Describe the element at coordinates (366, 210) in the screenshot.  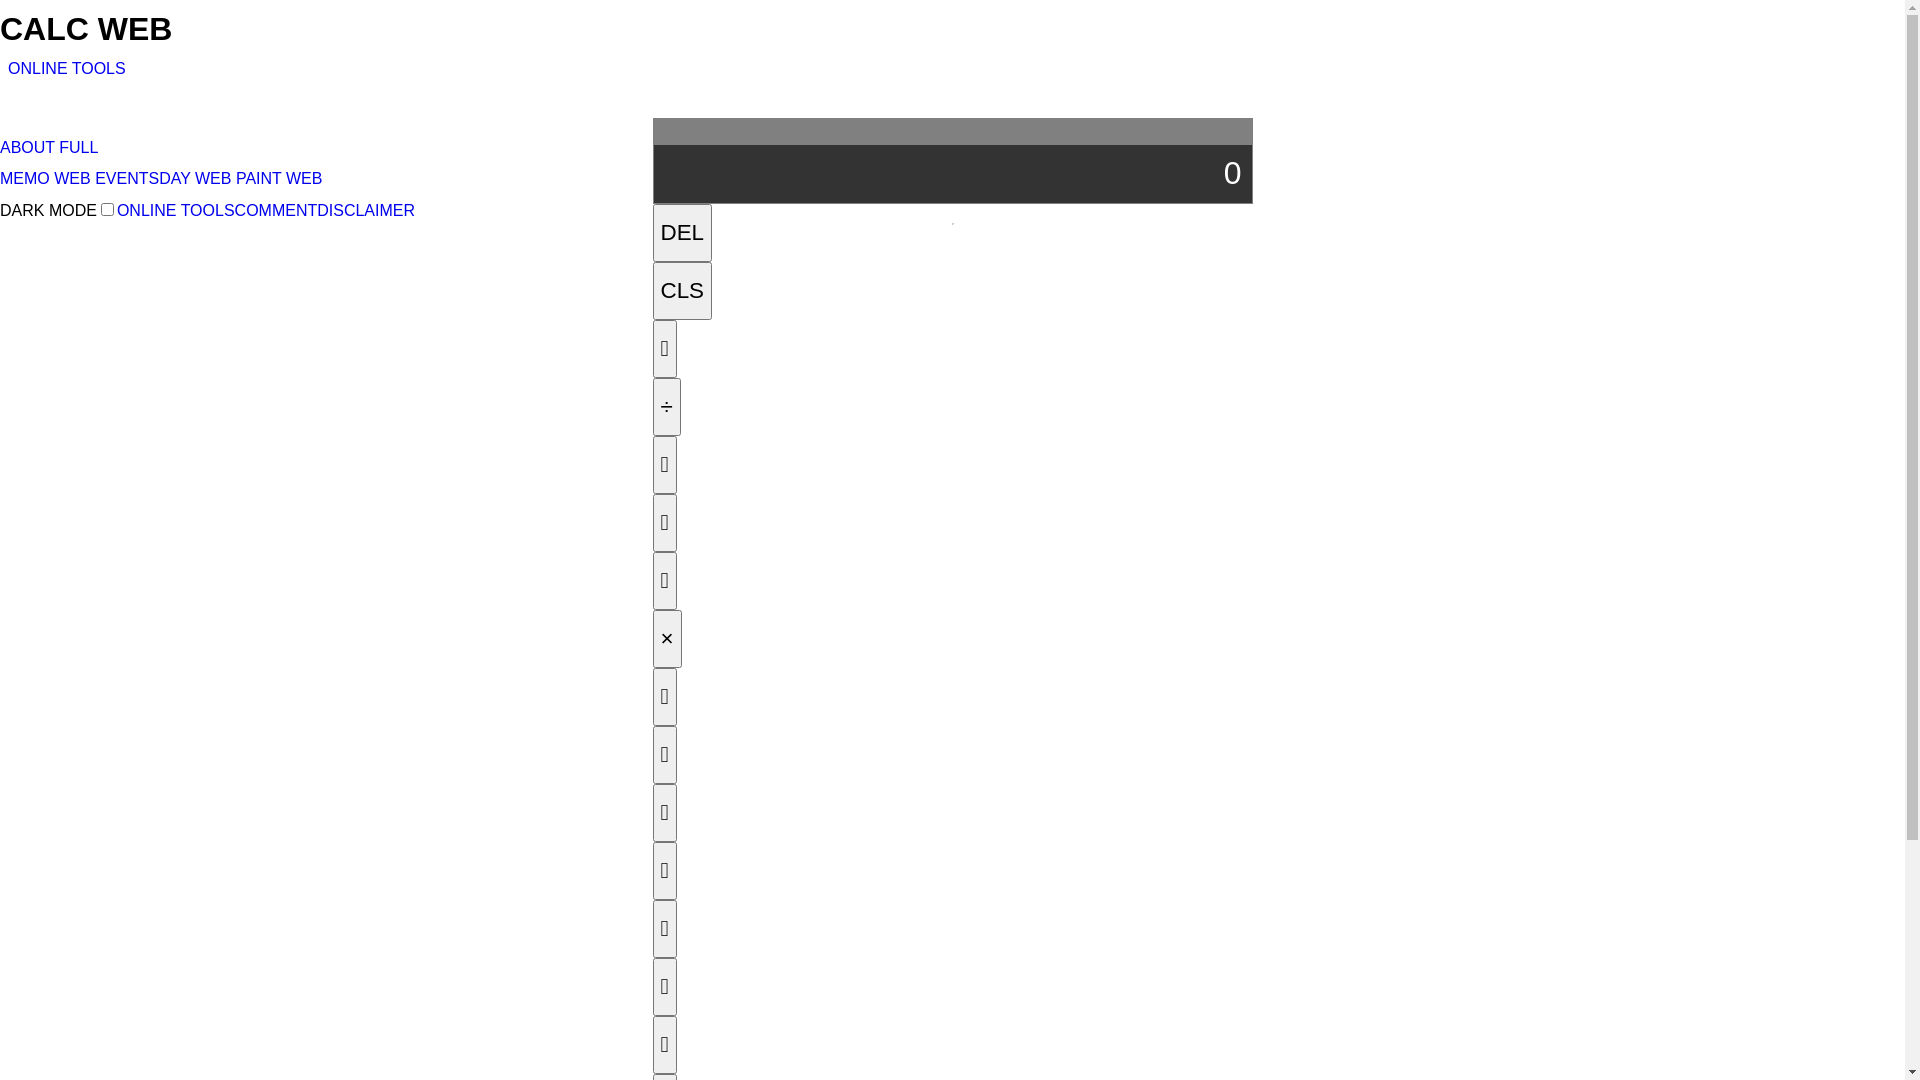
I see `DISCLAIMER` at that location.